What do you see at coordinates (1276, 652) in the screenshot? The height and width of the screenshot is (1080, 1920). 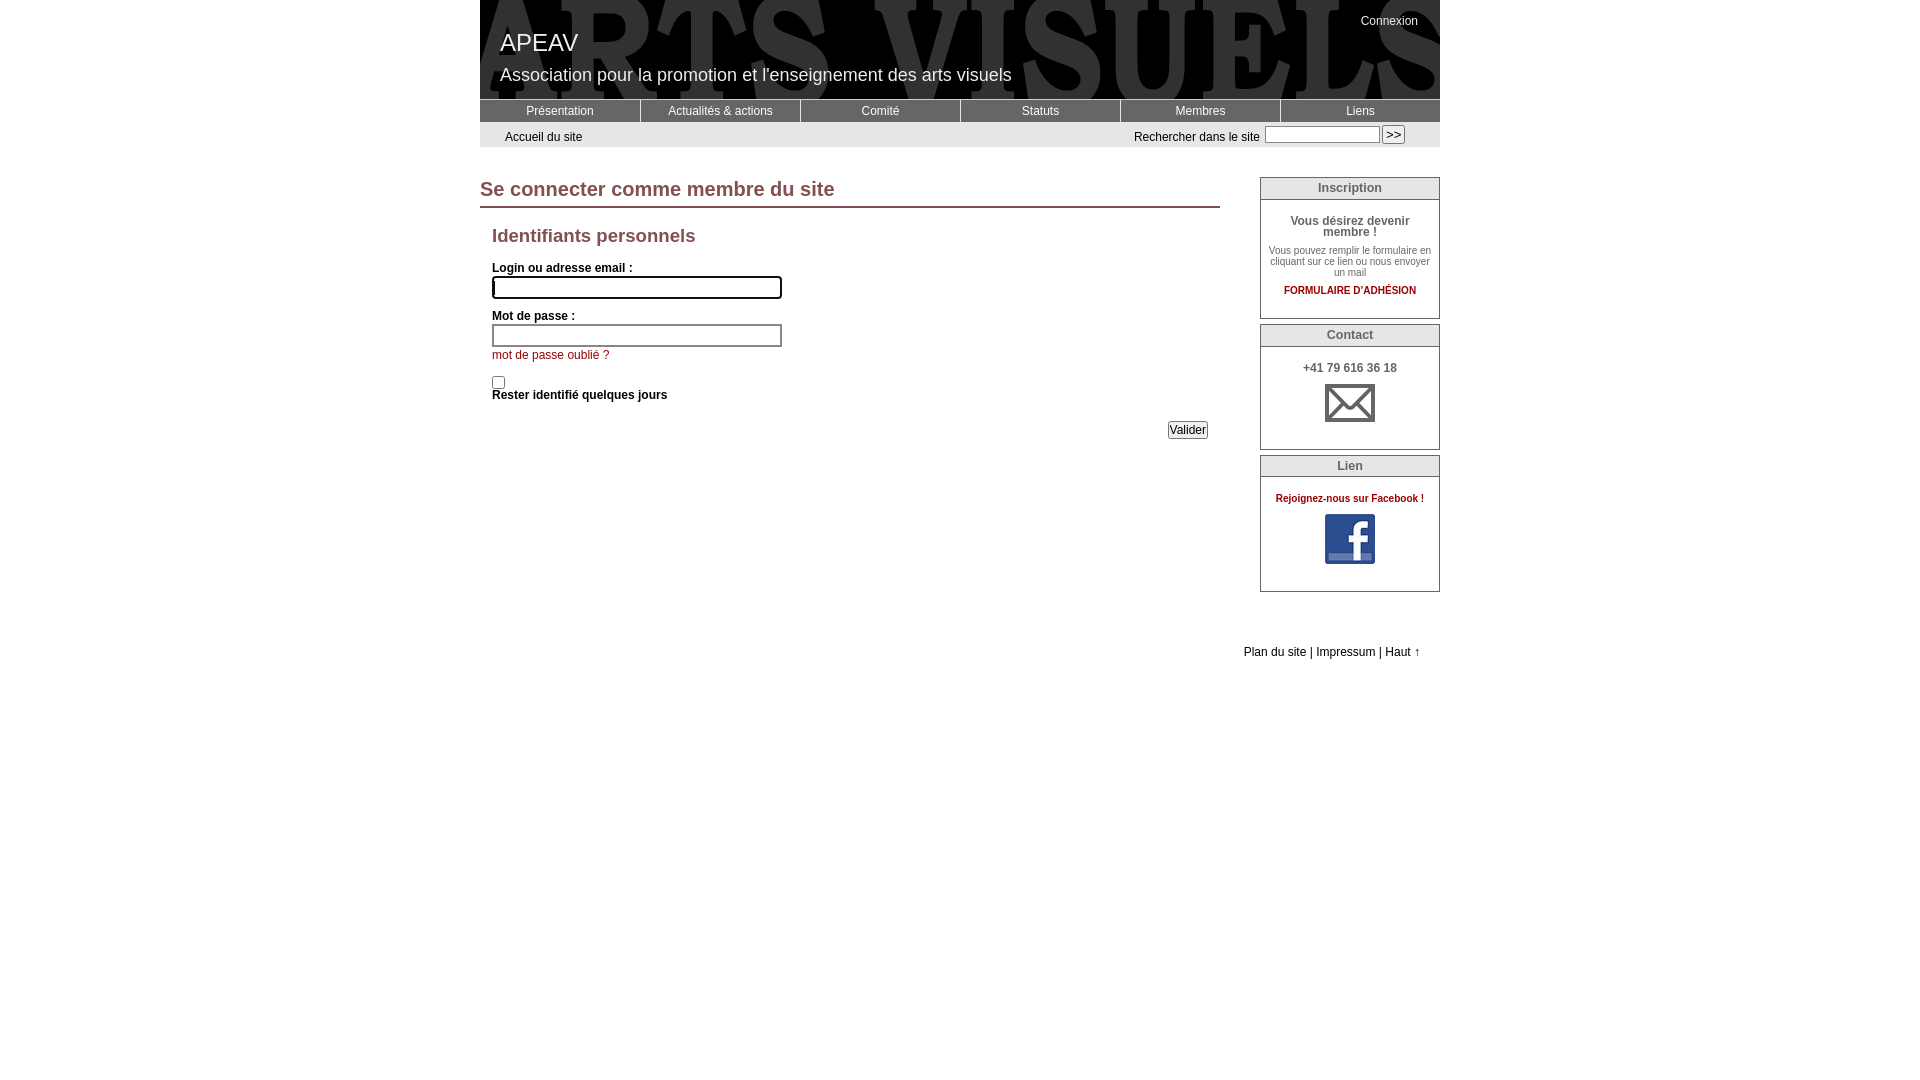 I see `Plan du site` at bounding box center [1276, 652].